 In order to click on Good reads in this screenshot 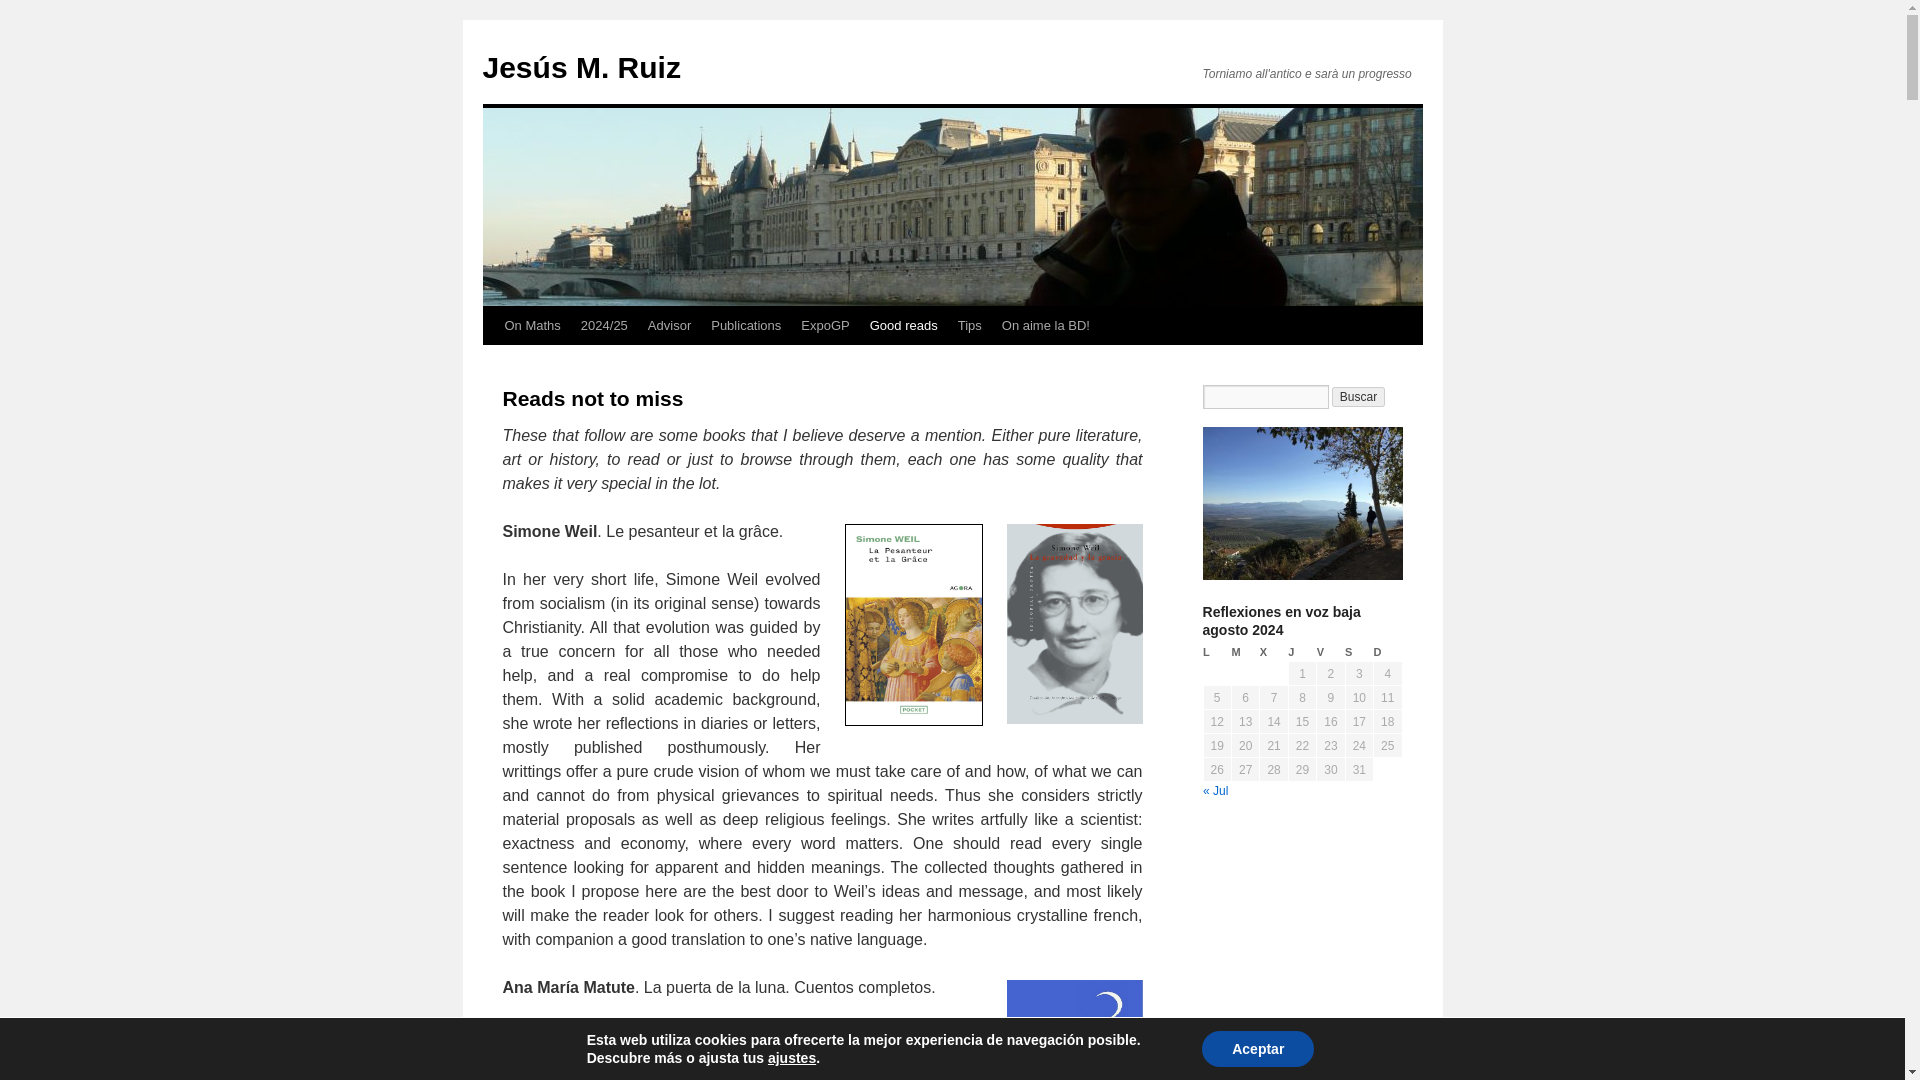, I will do `click(904, 325)`.